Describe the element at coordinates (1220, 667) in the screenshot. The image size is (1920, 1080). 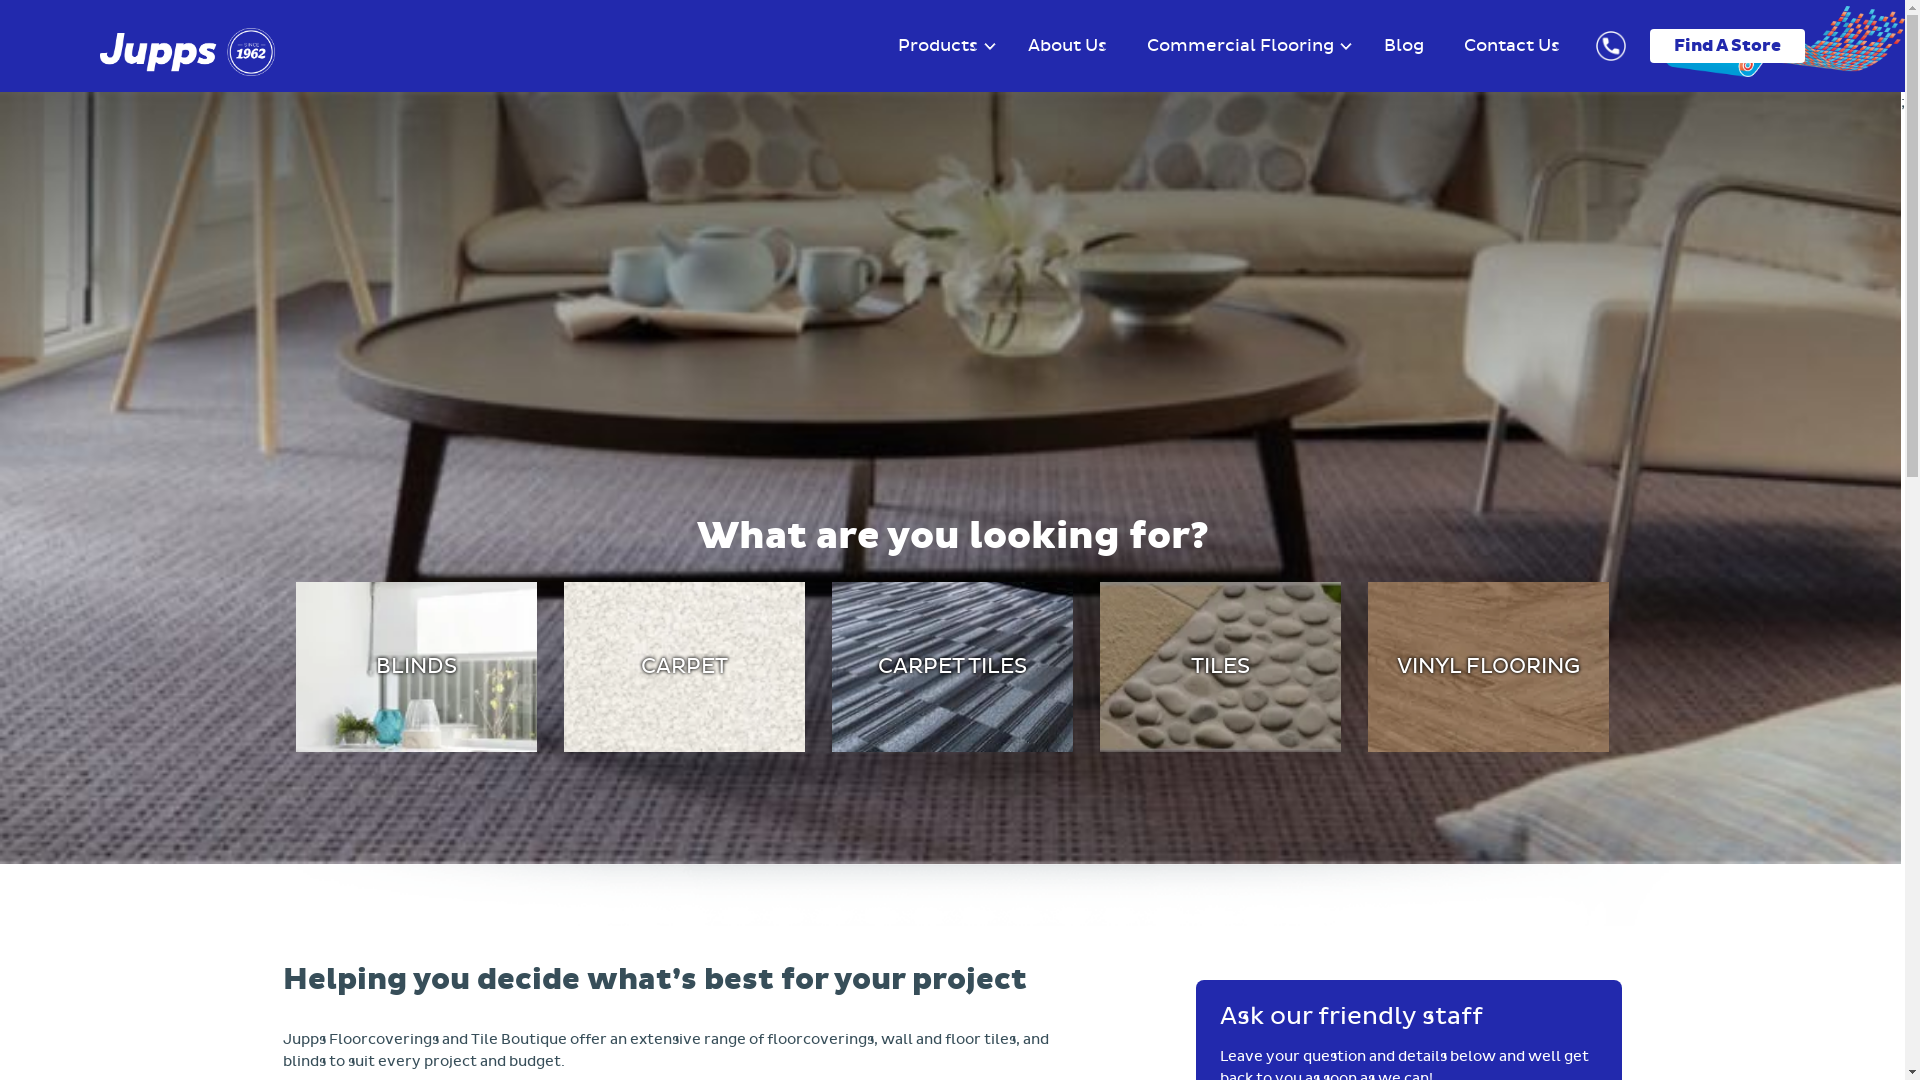
I see `TILES` at that location.